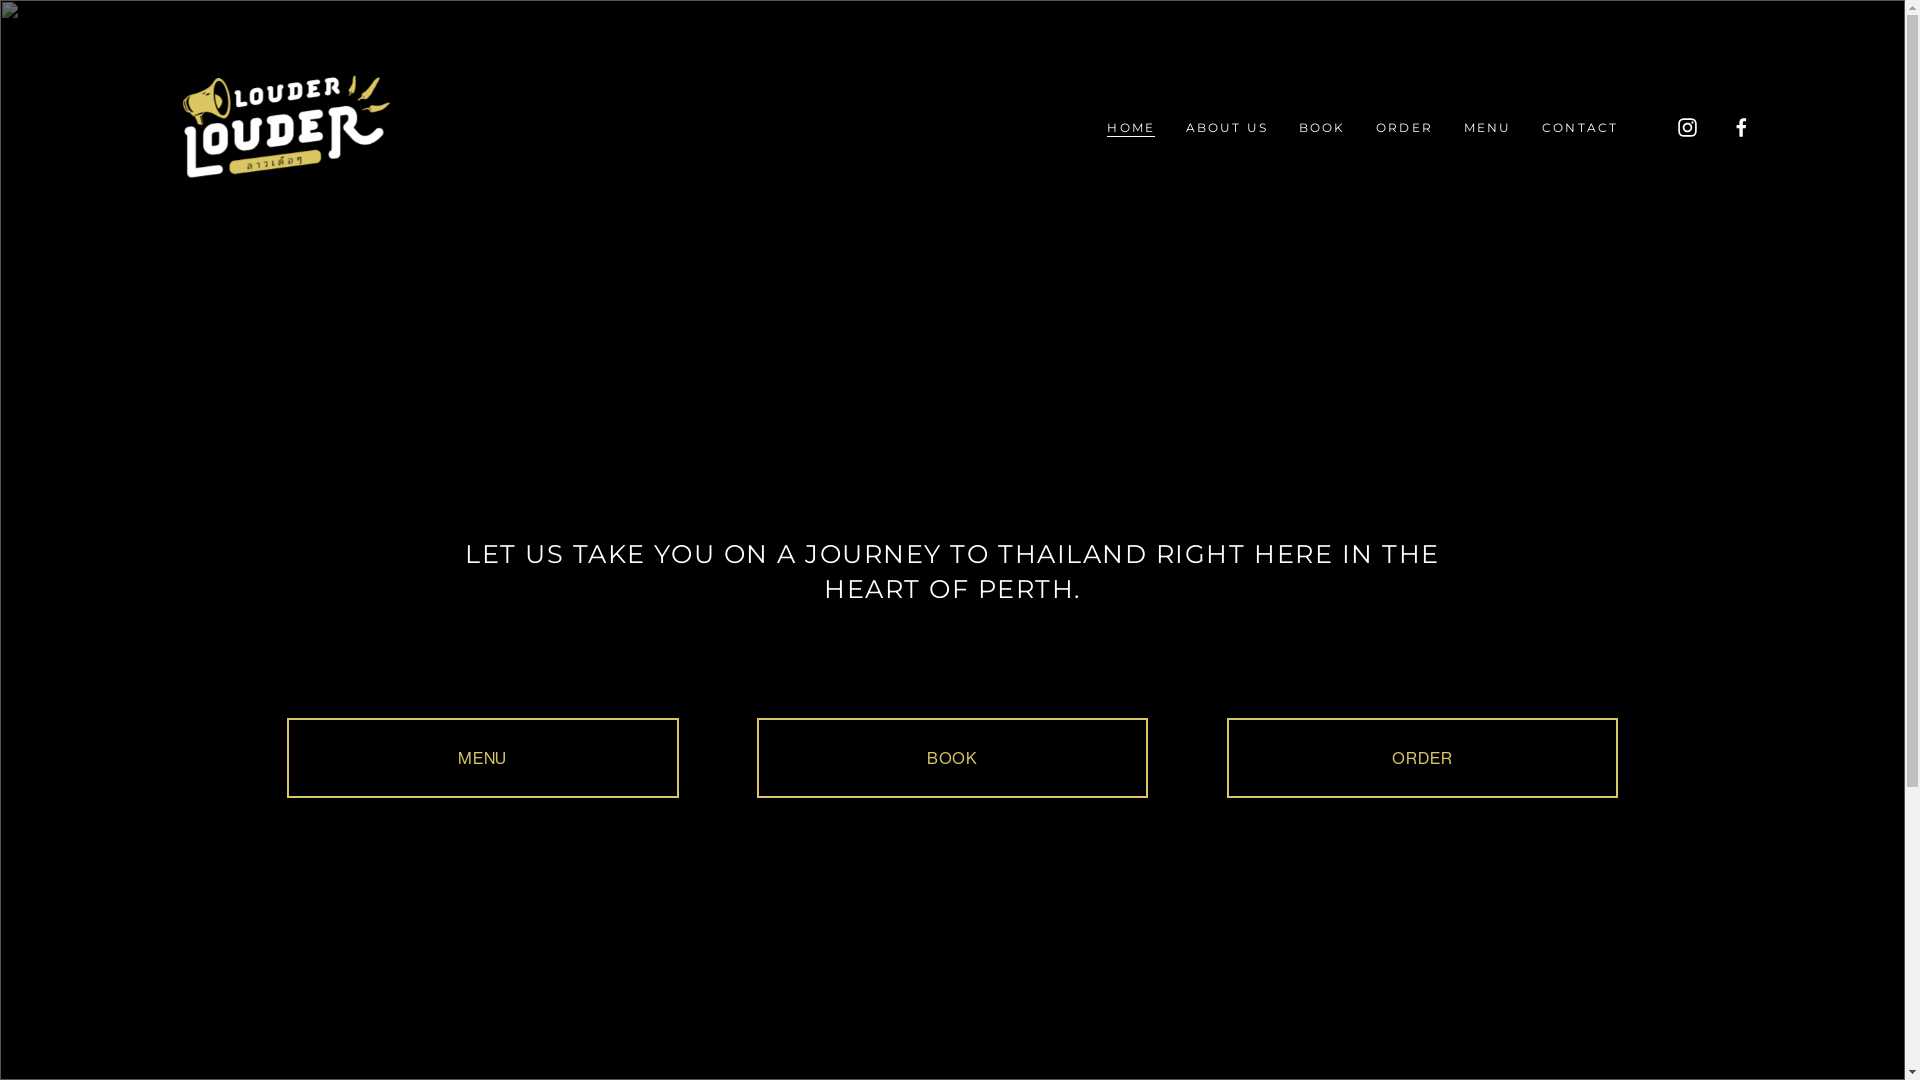 The height and width of the screenshot is (1080, 1920). What do you see at coordinates (1488, 128) in the screenshot?
I see `MENU` at bounding box center [1488, 128].